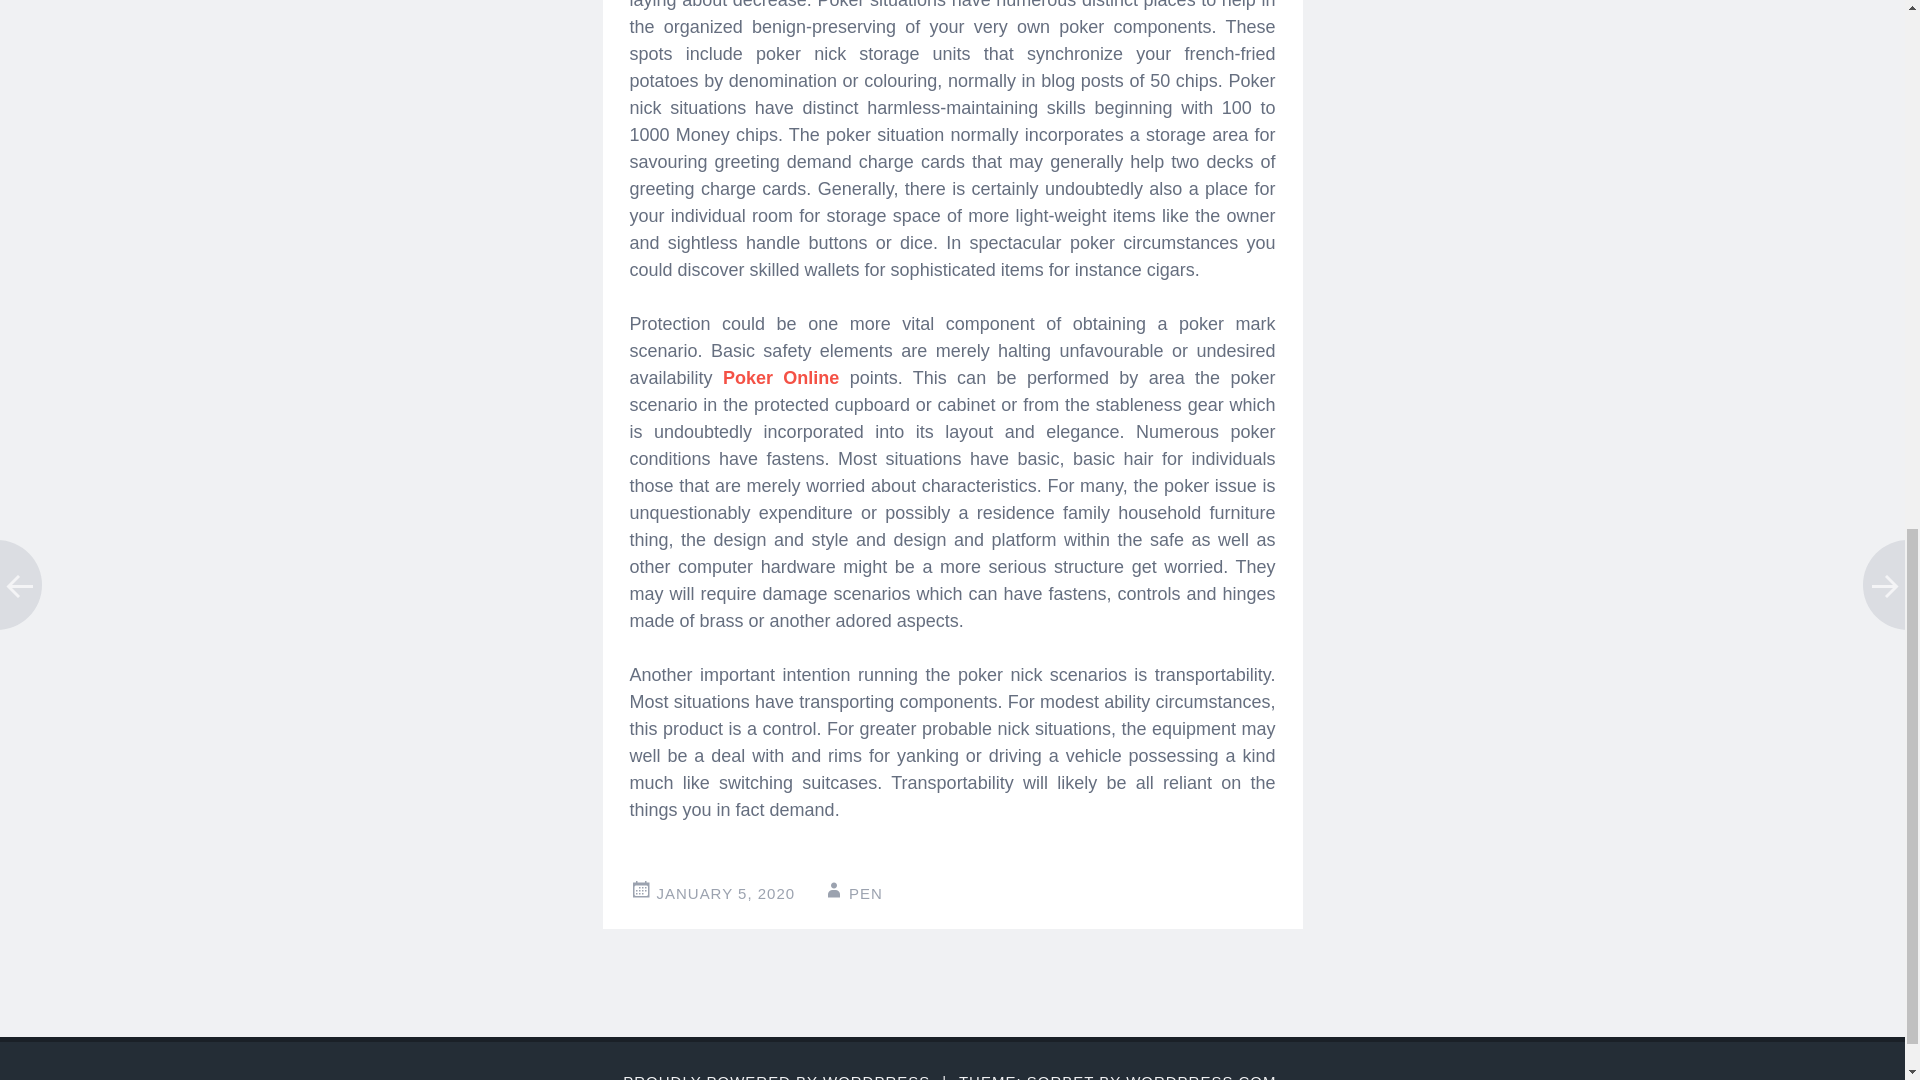 The height and width of the screenshot is (1080, 1920). What do you see at coordinates (776, 1076) in the screenshot?
I see `PROUDLY POWERED BY WORDPRESS` at bounding box center [776, 1076].